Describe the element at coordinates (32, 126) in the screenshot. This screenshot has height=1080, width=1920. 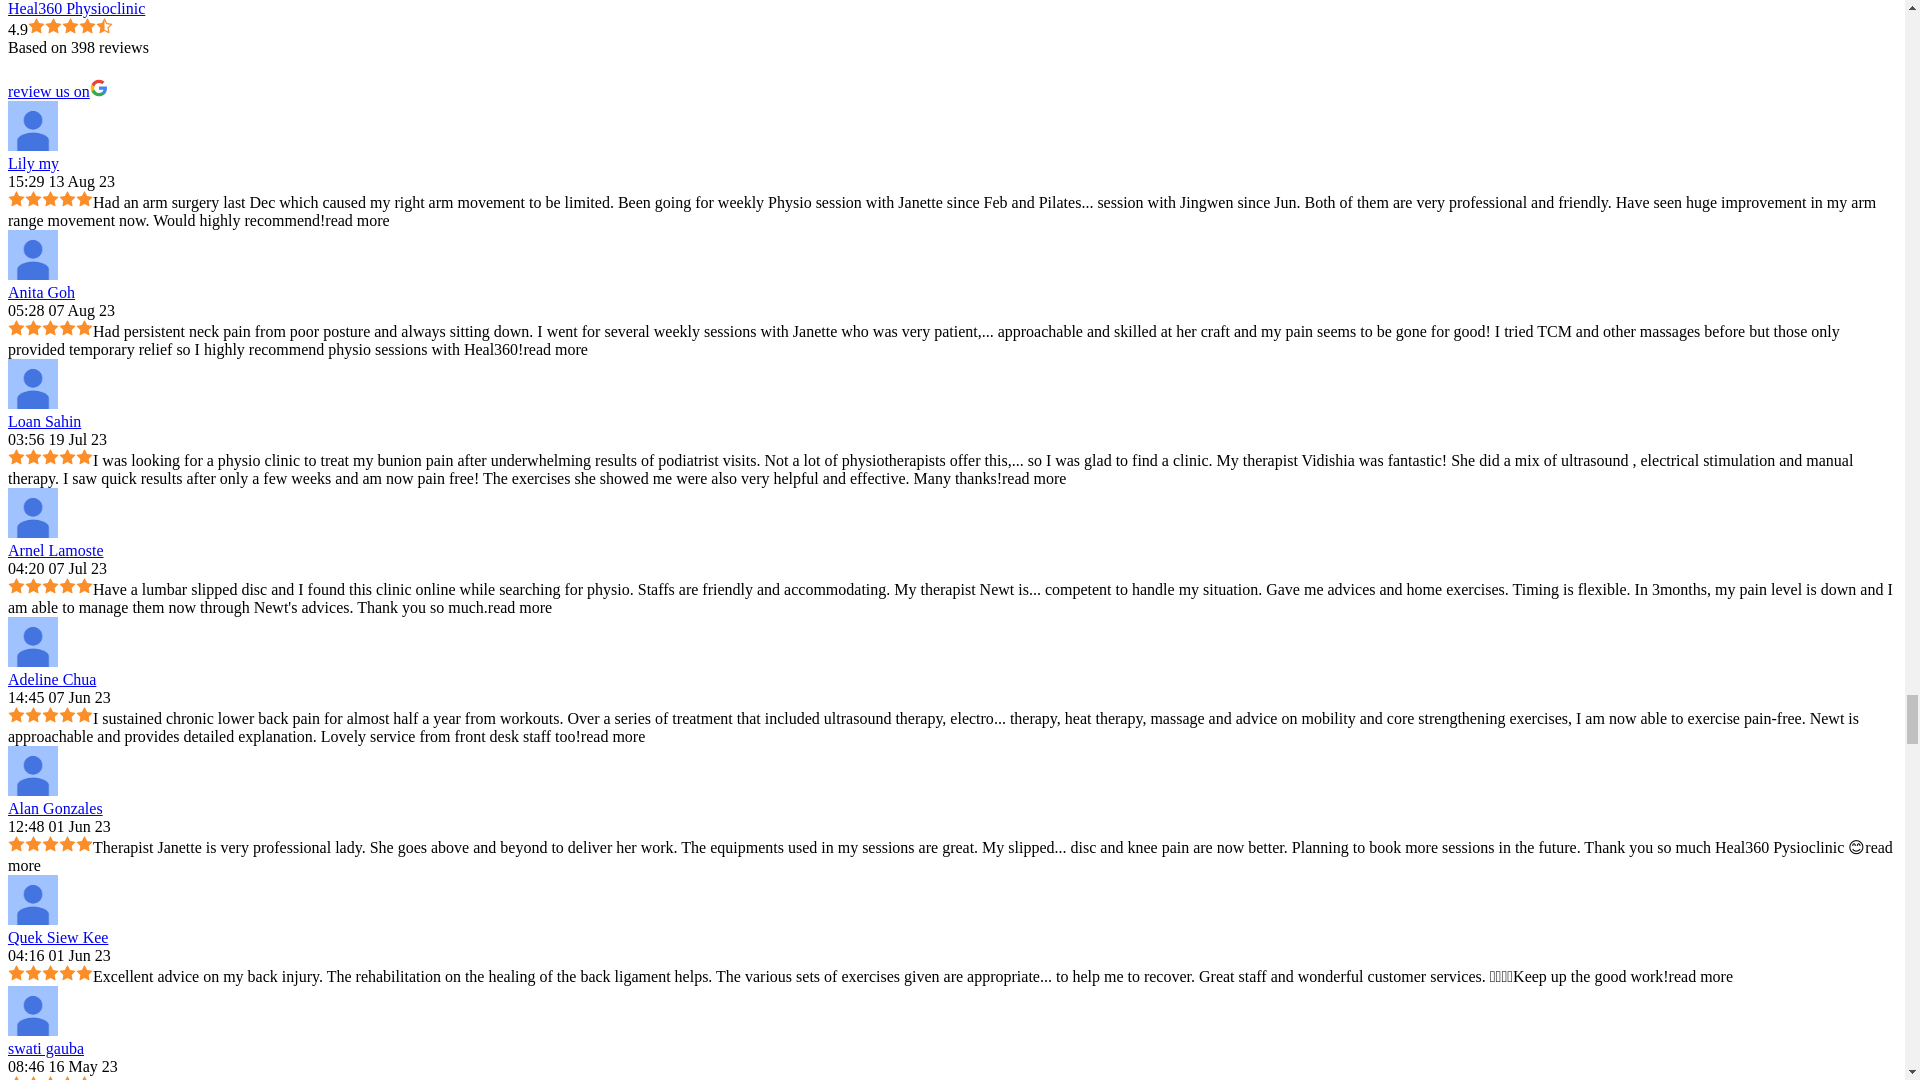
I see `Lily my` at that location.